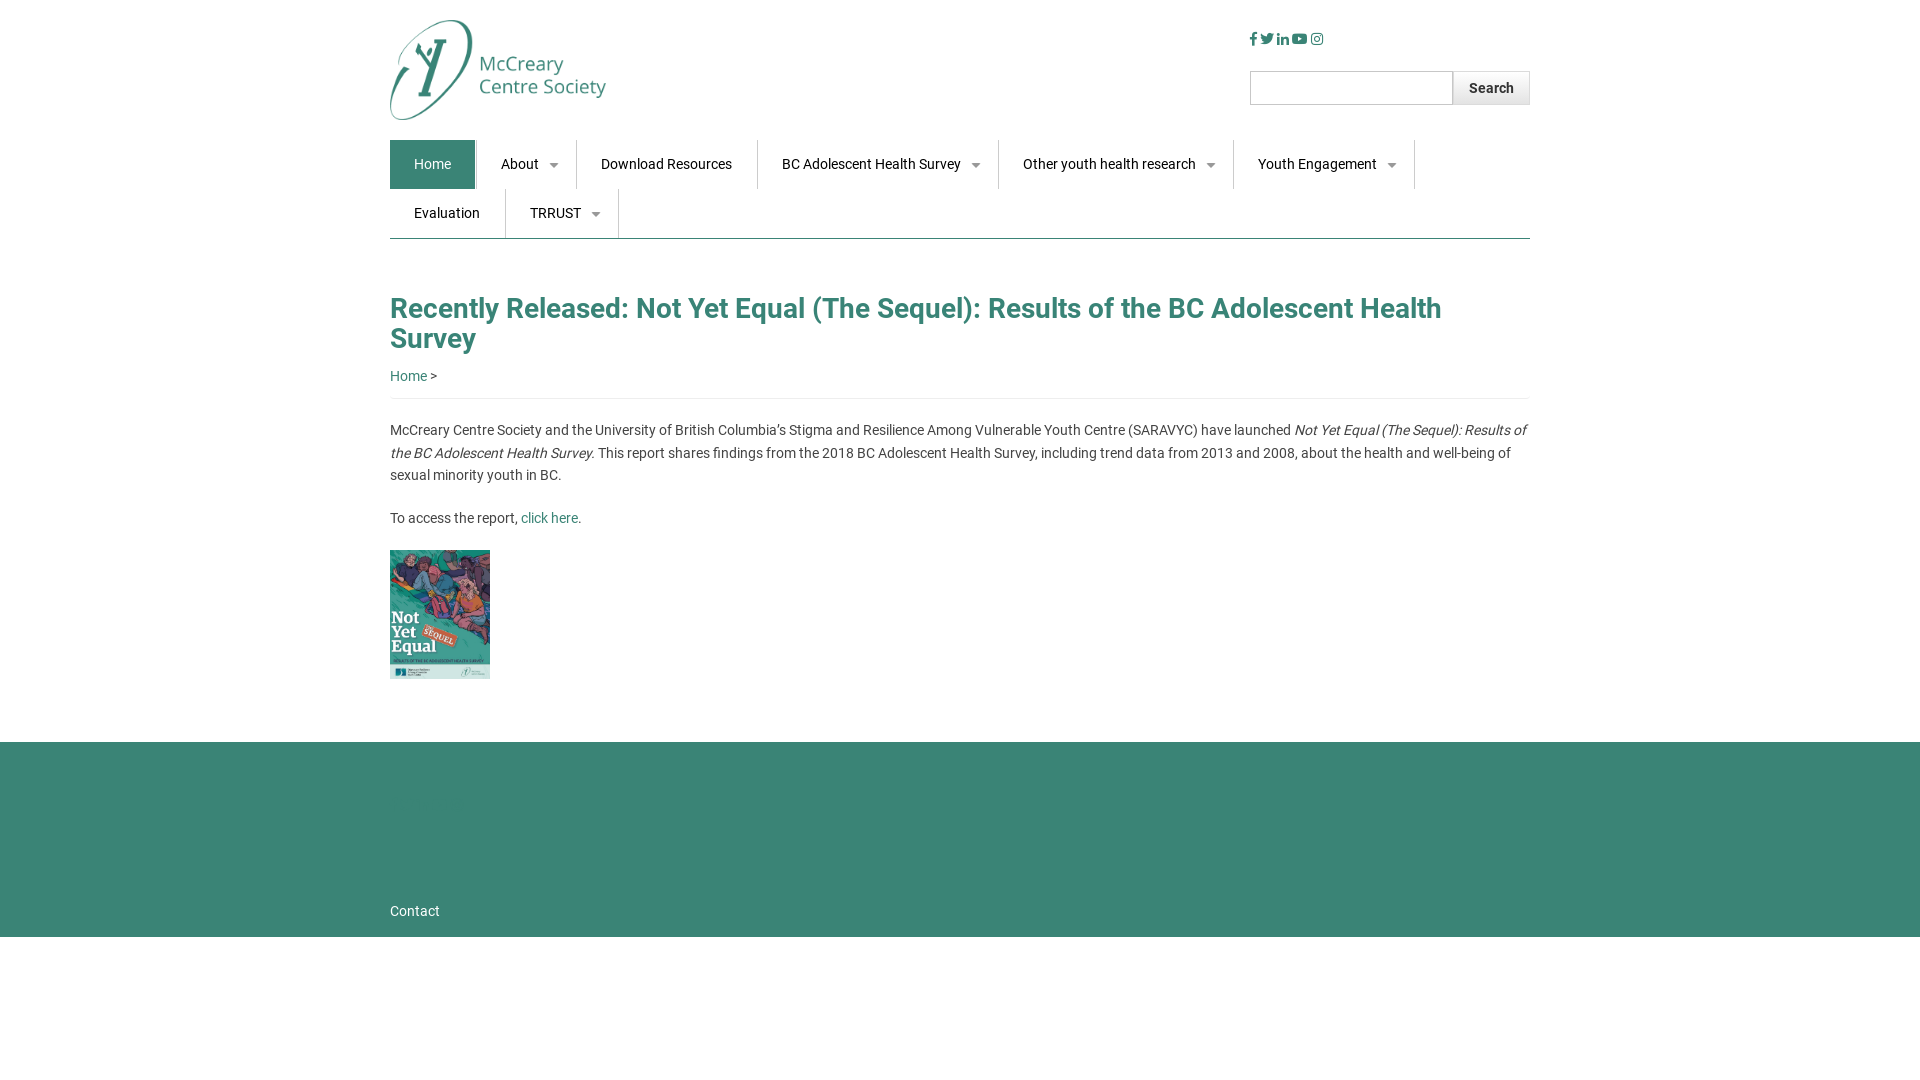  What do you see at coordinates (562, 214) in the screenshot?
I see `+
TRRUST` at bounding box center [562, 214].